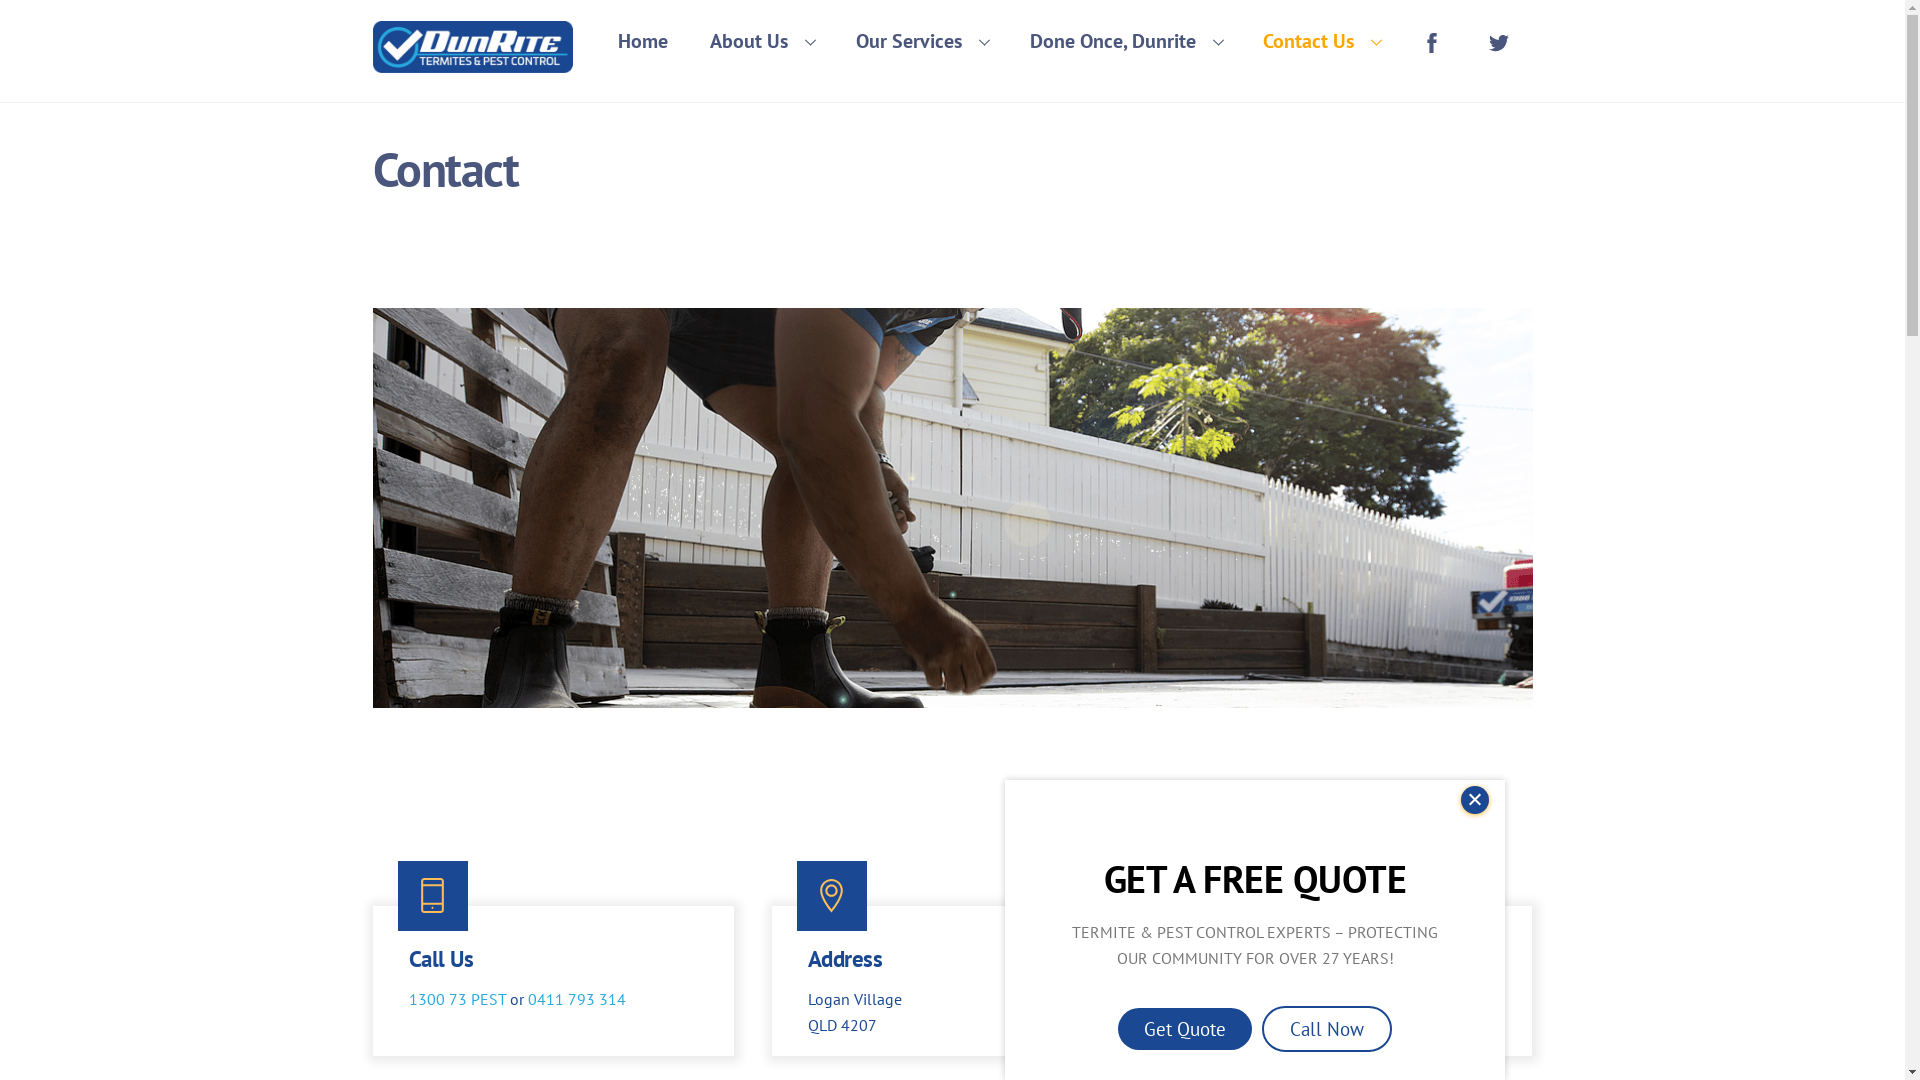  I want to click on 0411 793 314, so click(577, 999).